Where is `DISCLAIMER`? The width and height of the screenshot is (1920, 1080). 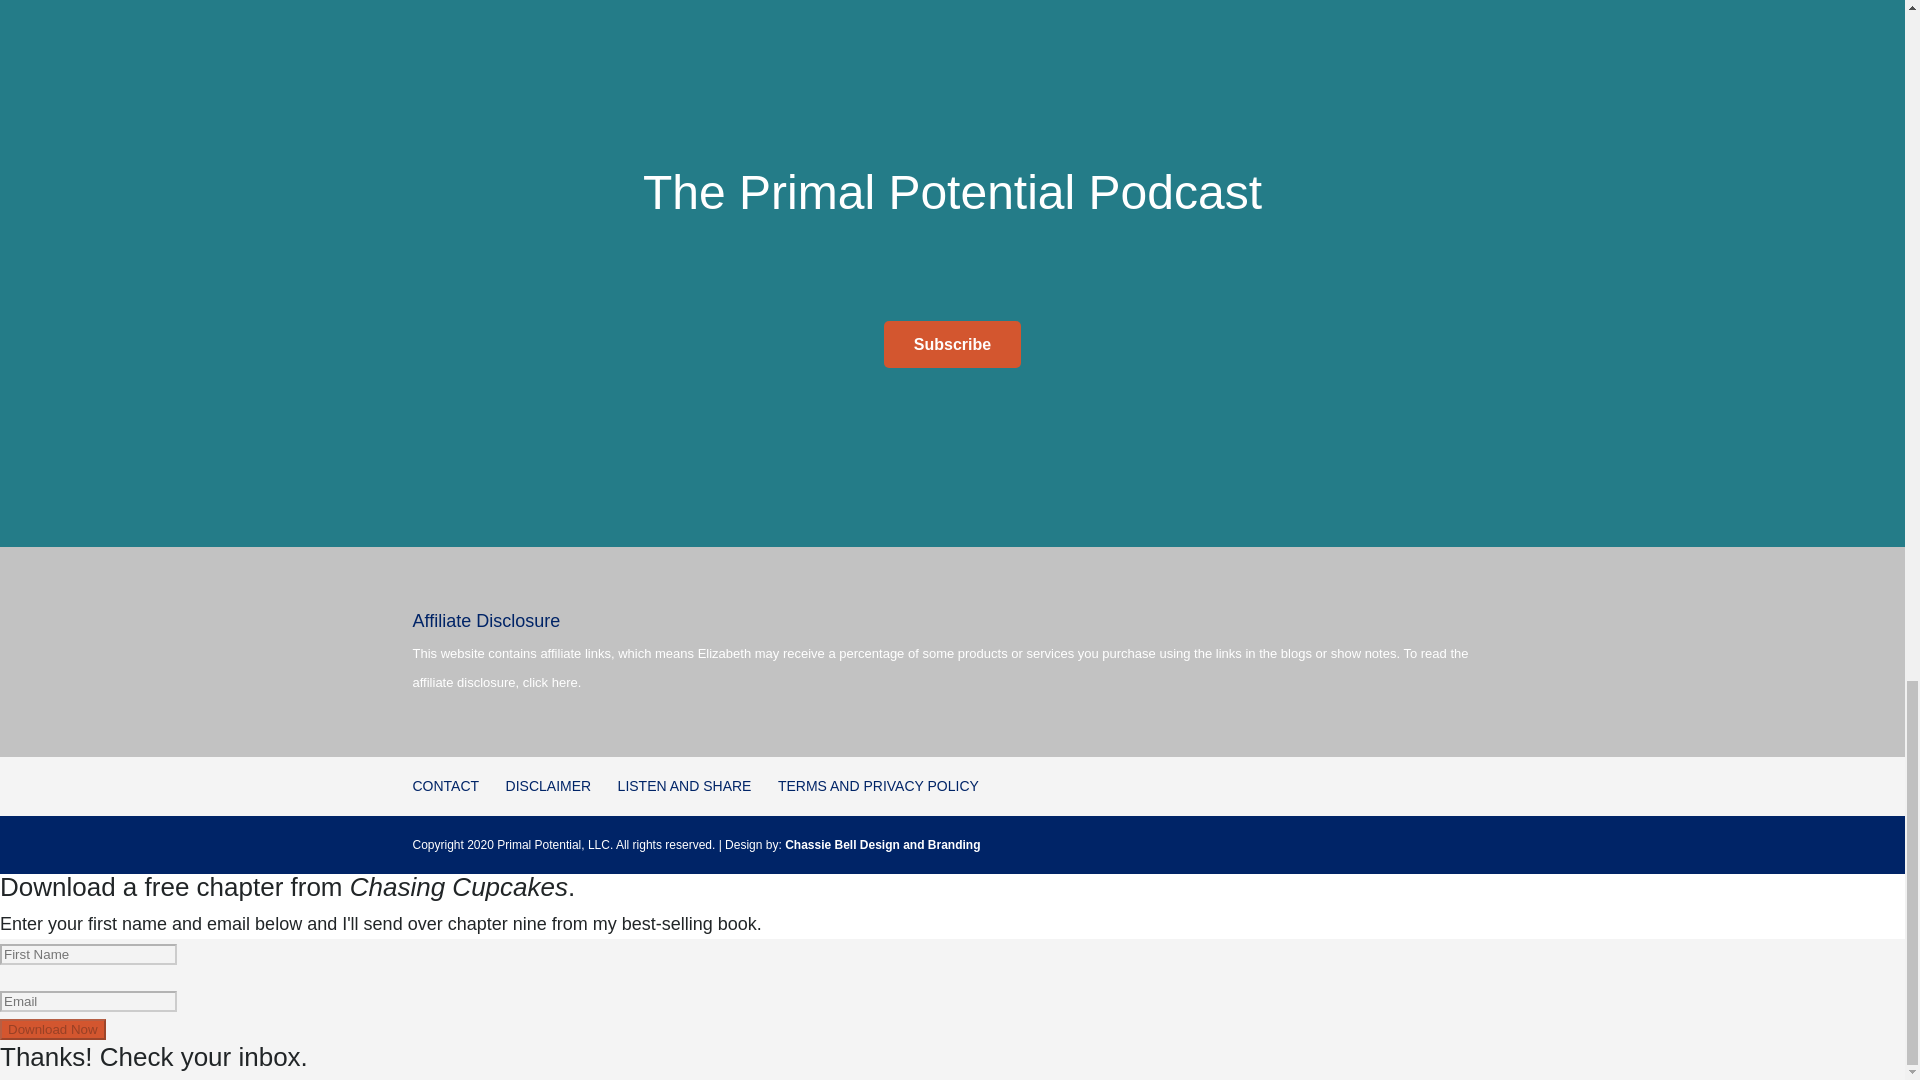
DISCLAIMER is located at coordinates (548, 785).